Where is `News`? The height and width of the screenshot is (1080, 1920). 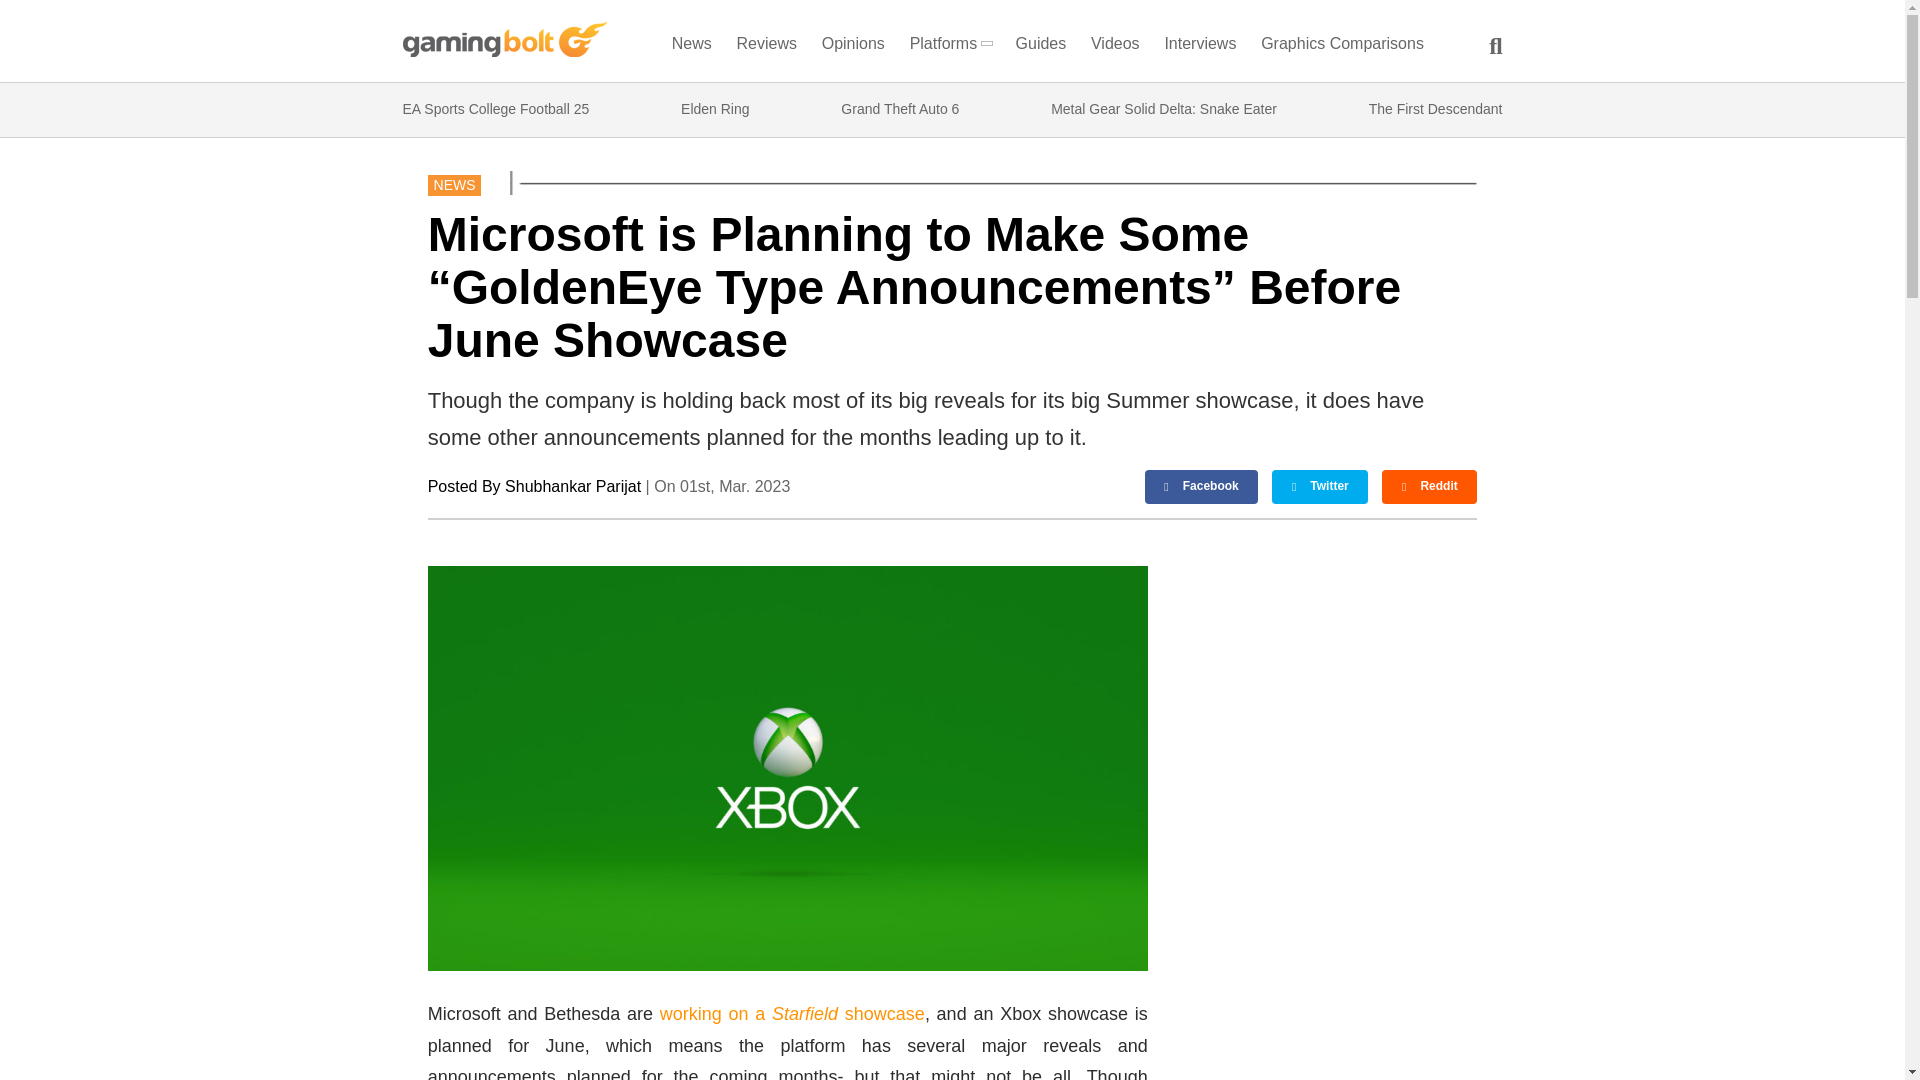
News is located at coordinates (691, 48).